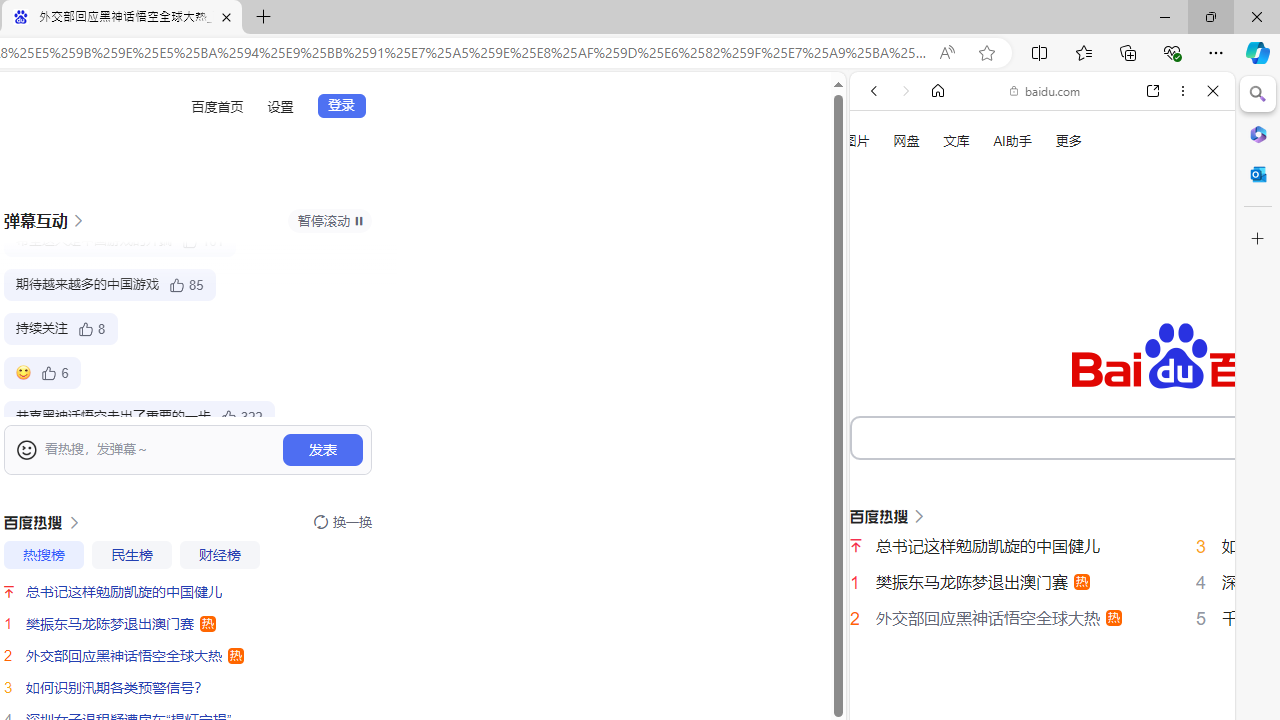 The image size is (1280, 720). Describe the element at coordinates (1190, 340) in the screenshot. I see `Class: b_serphb` at that location.